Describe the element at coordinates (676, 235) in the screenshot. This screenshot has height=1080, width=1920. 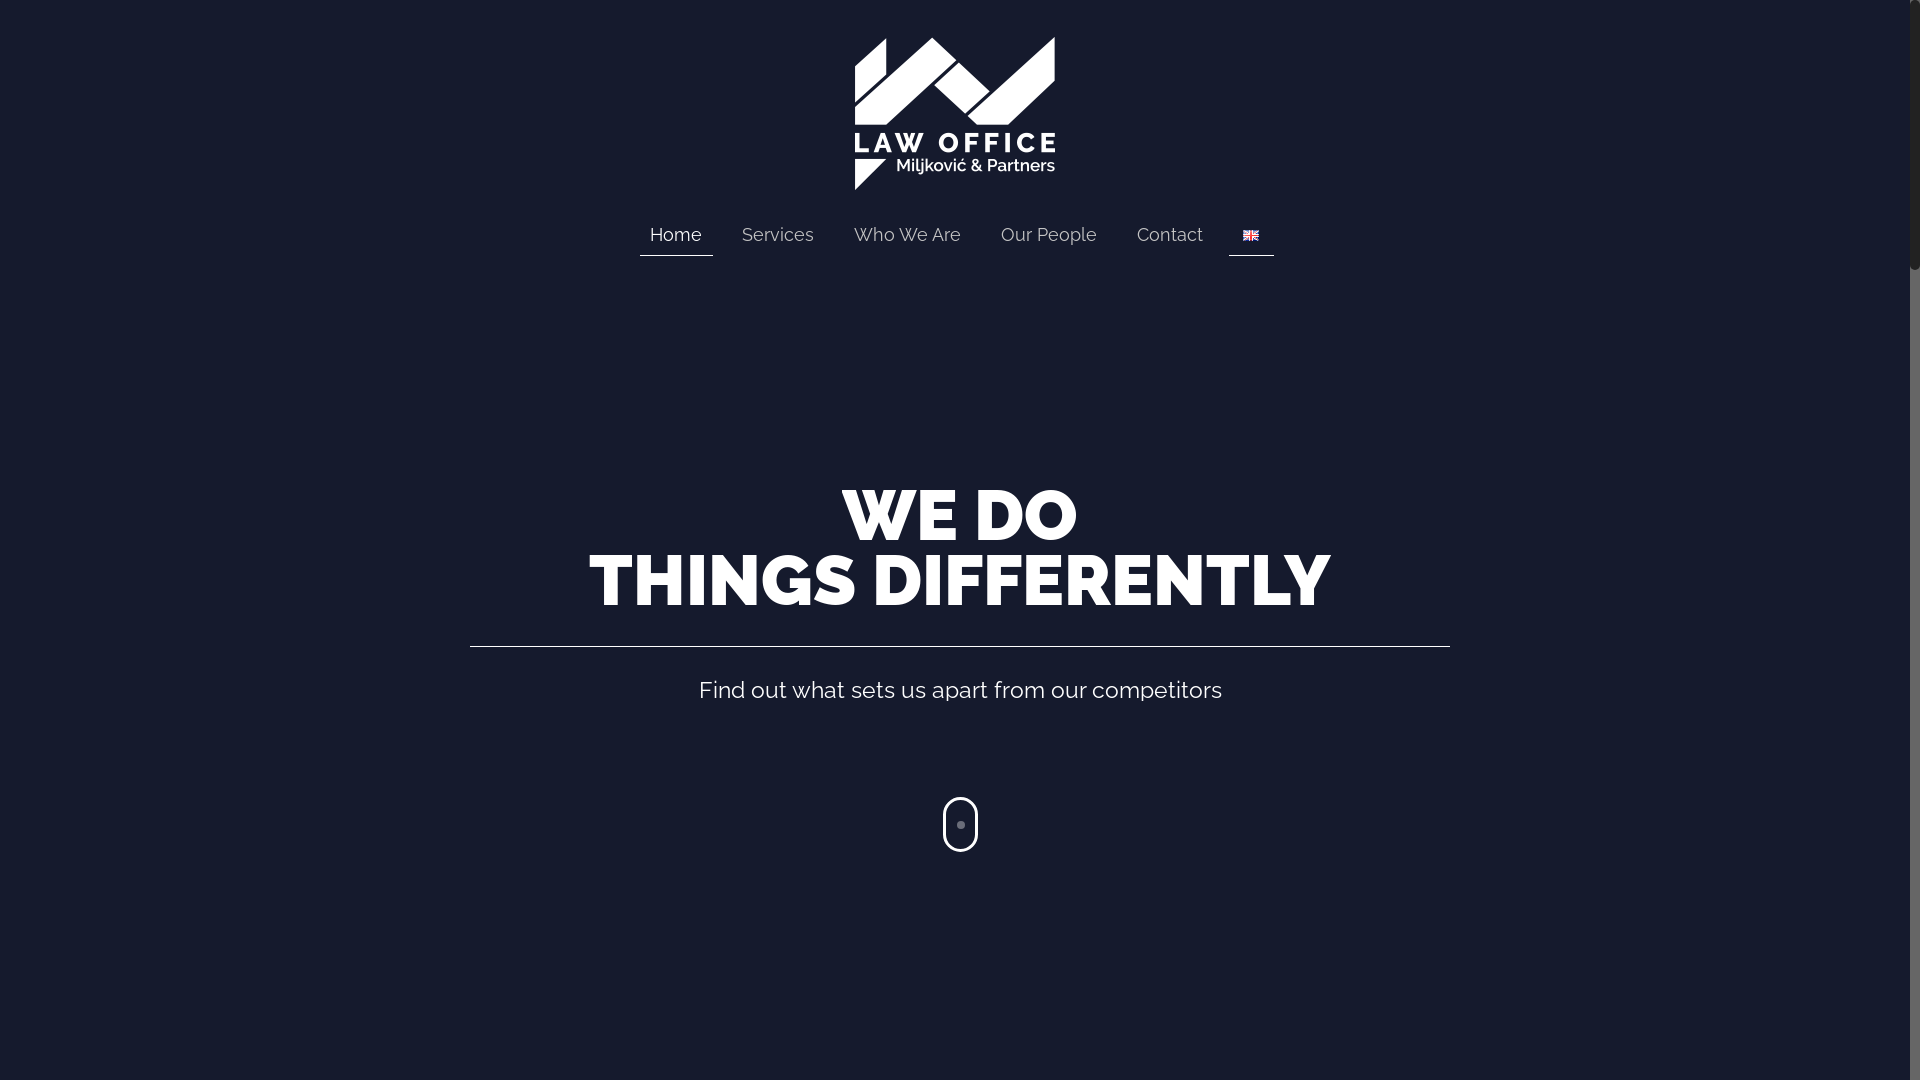
I see `Home` at that location.